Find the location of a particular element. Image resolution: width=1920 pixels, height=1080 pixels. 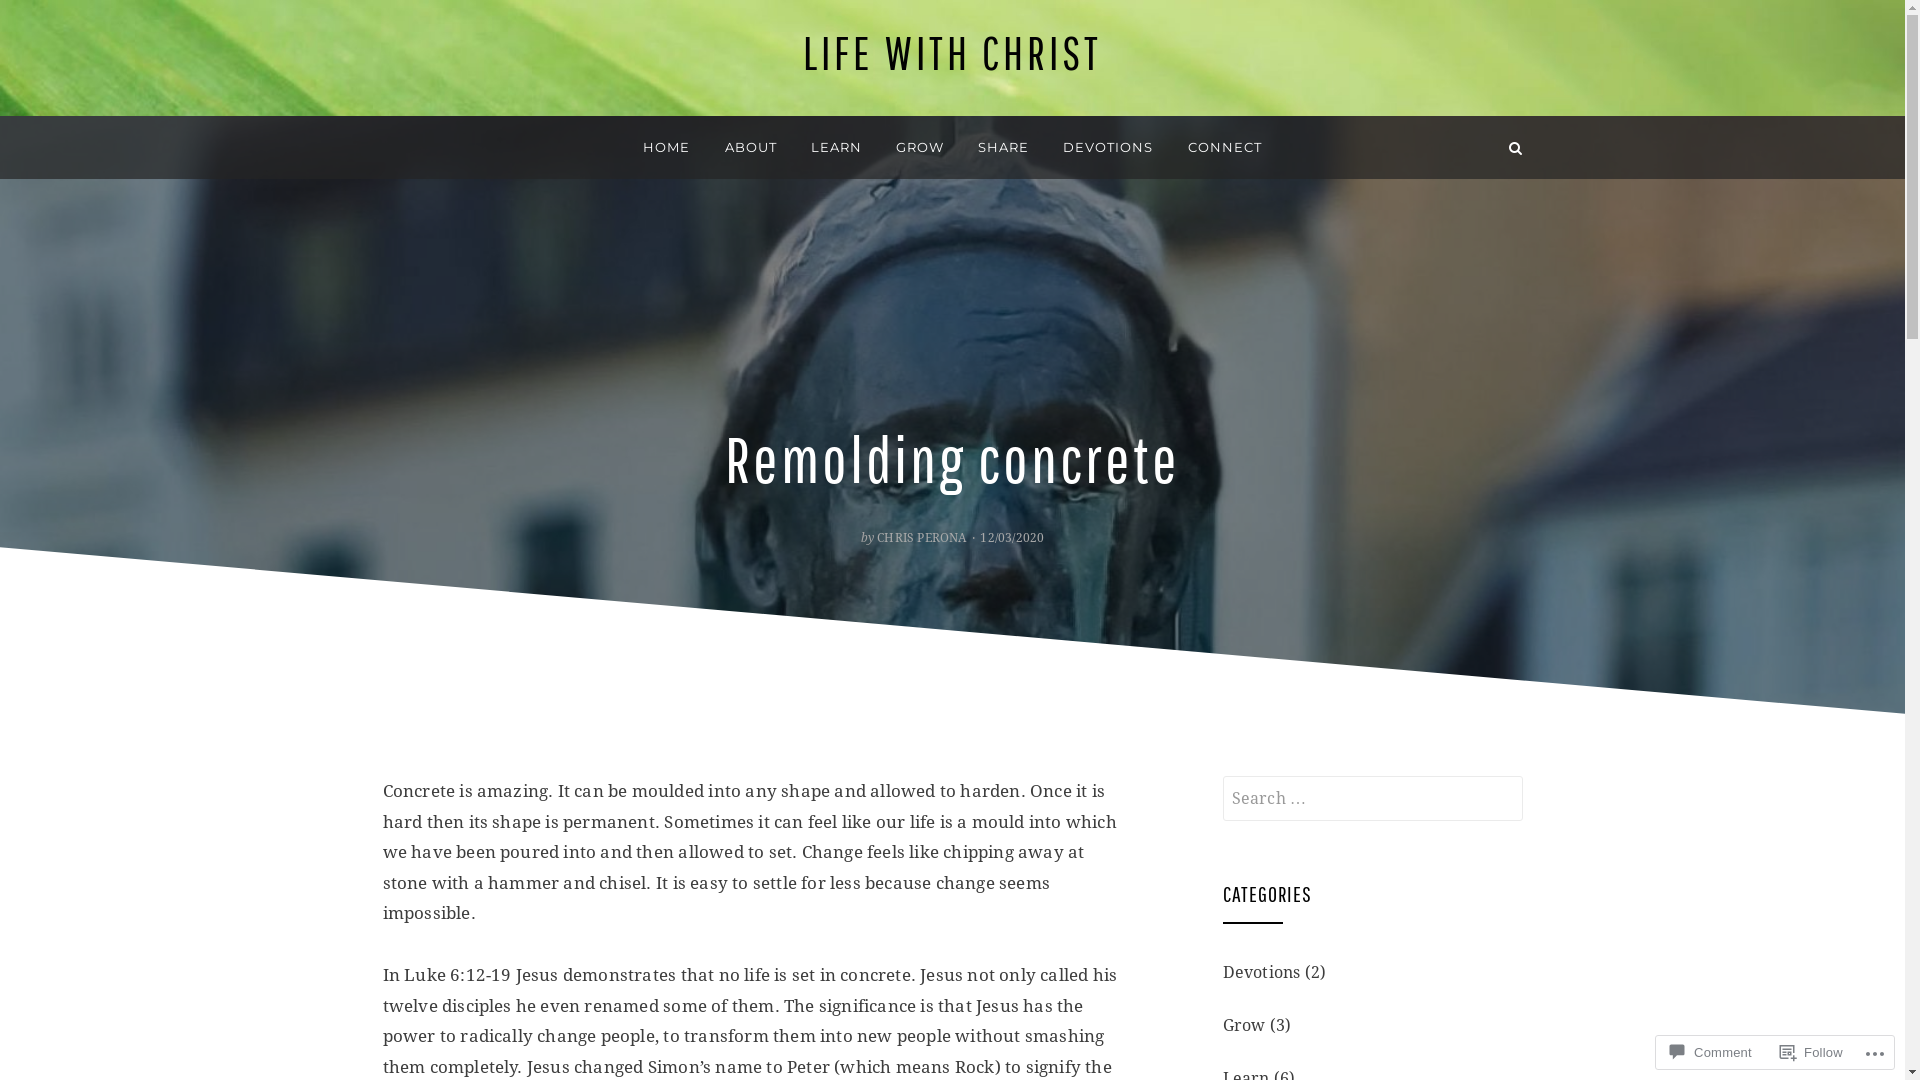

LEARN is located at coordinates (836, 148).